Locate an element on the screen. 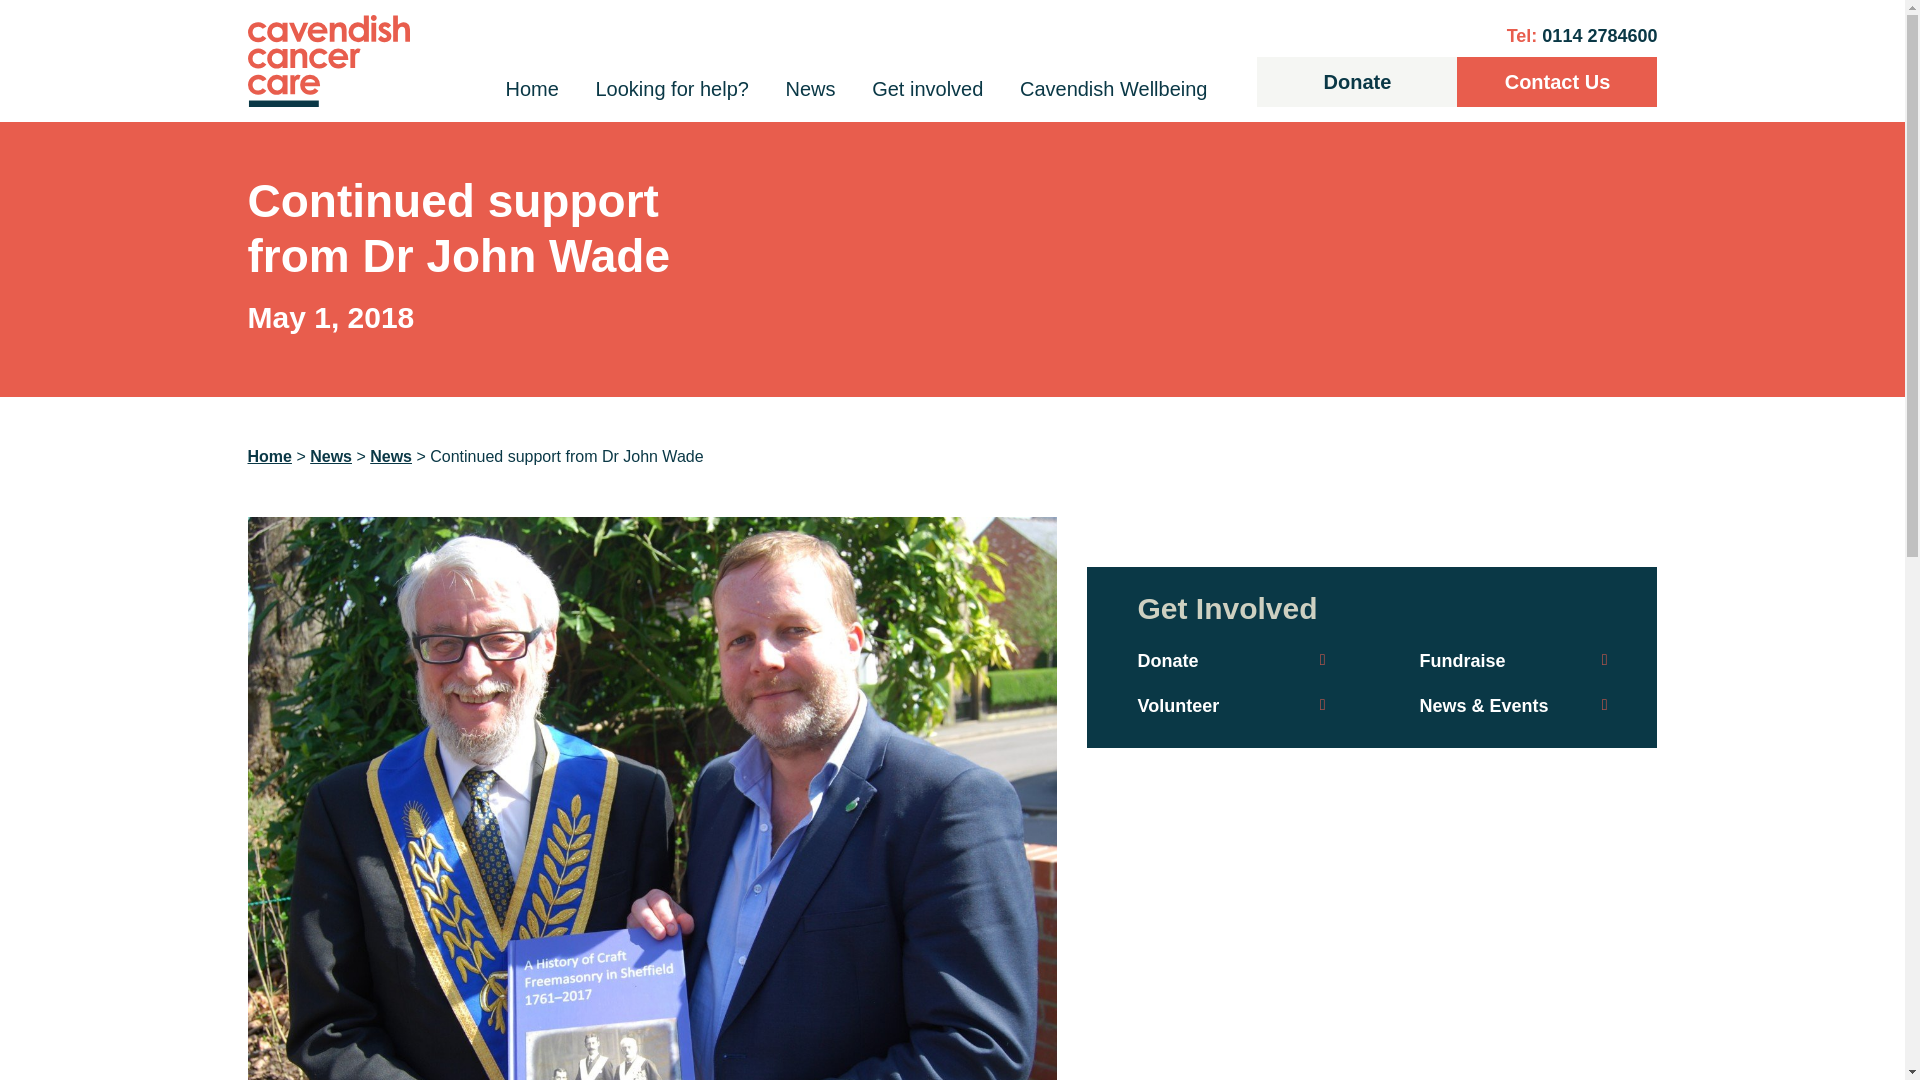 The image size is (1920, 1080). Tel: 0114 2784600 is located at coordinates (1582, 36).